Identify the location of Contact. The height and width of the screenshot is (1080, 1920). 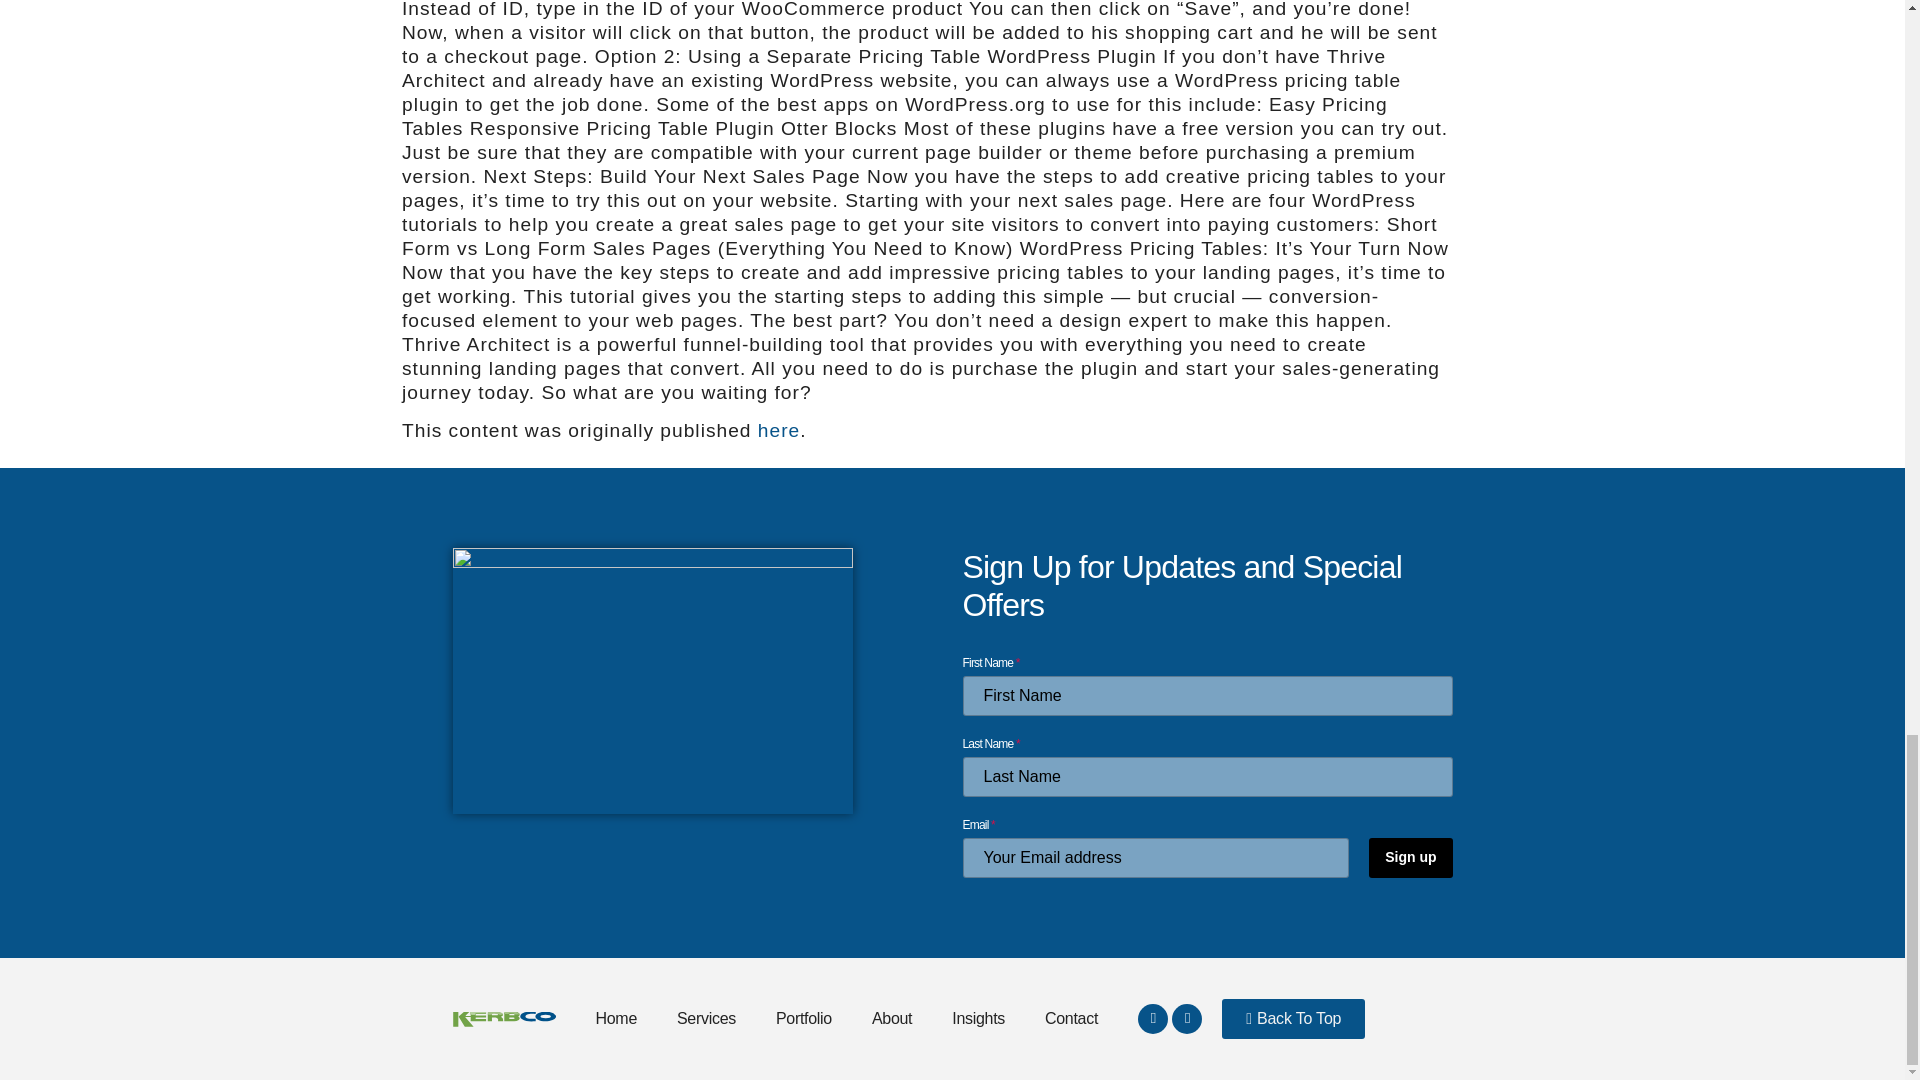
(1071, 1018).